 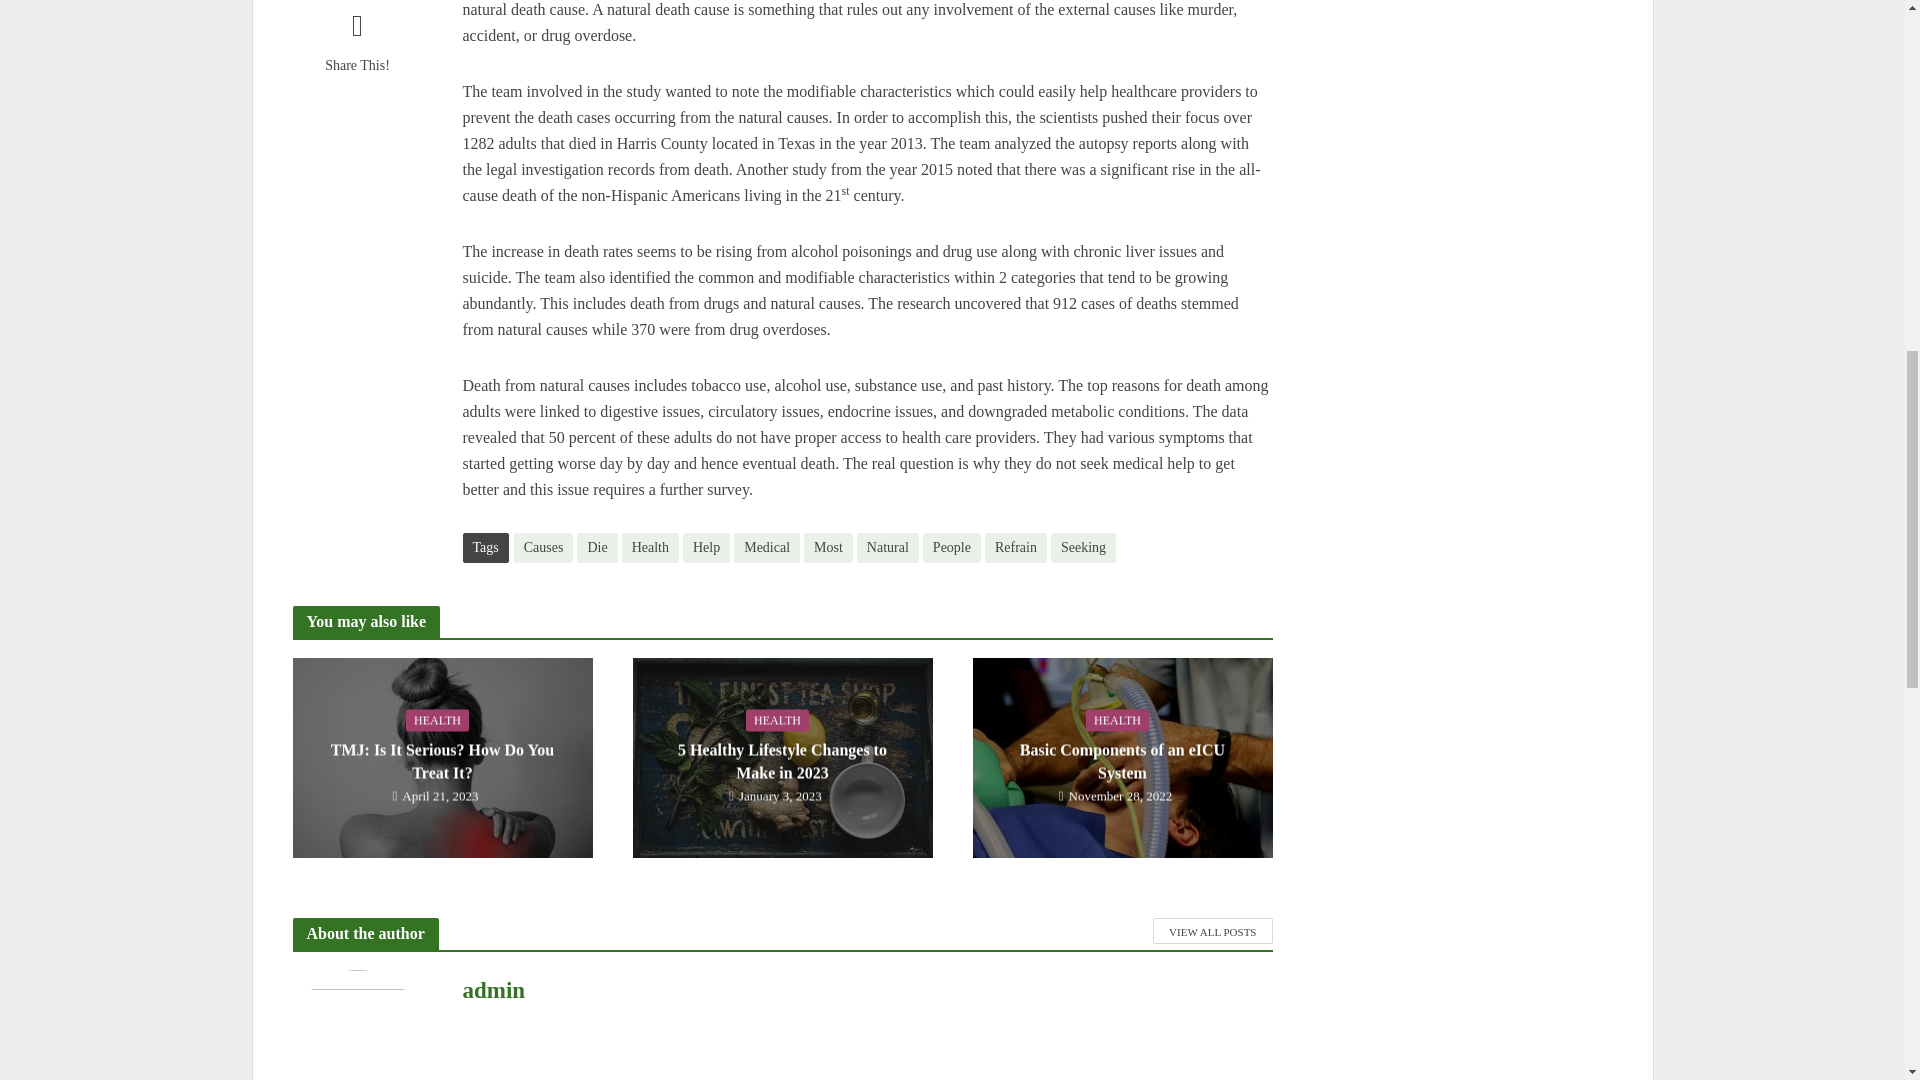 What do you see at coordinates (441, 756) in the screenshot?
I see `TMJ: Is It Serious? How Do You Treat It?` at bounding box center [441, 756].